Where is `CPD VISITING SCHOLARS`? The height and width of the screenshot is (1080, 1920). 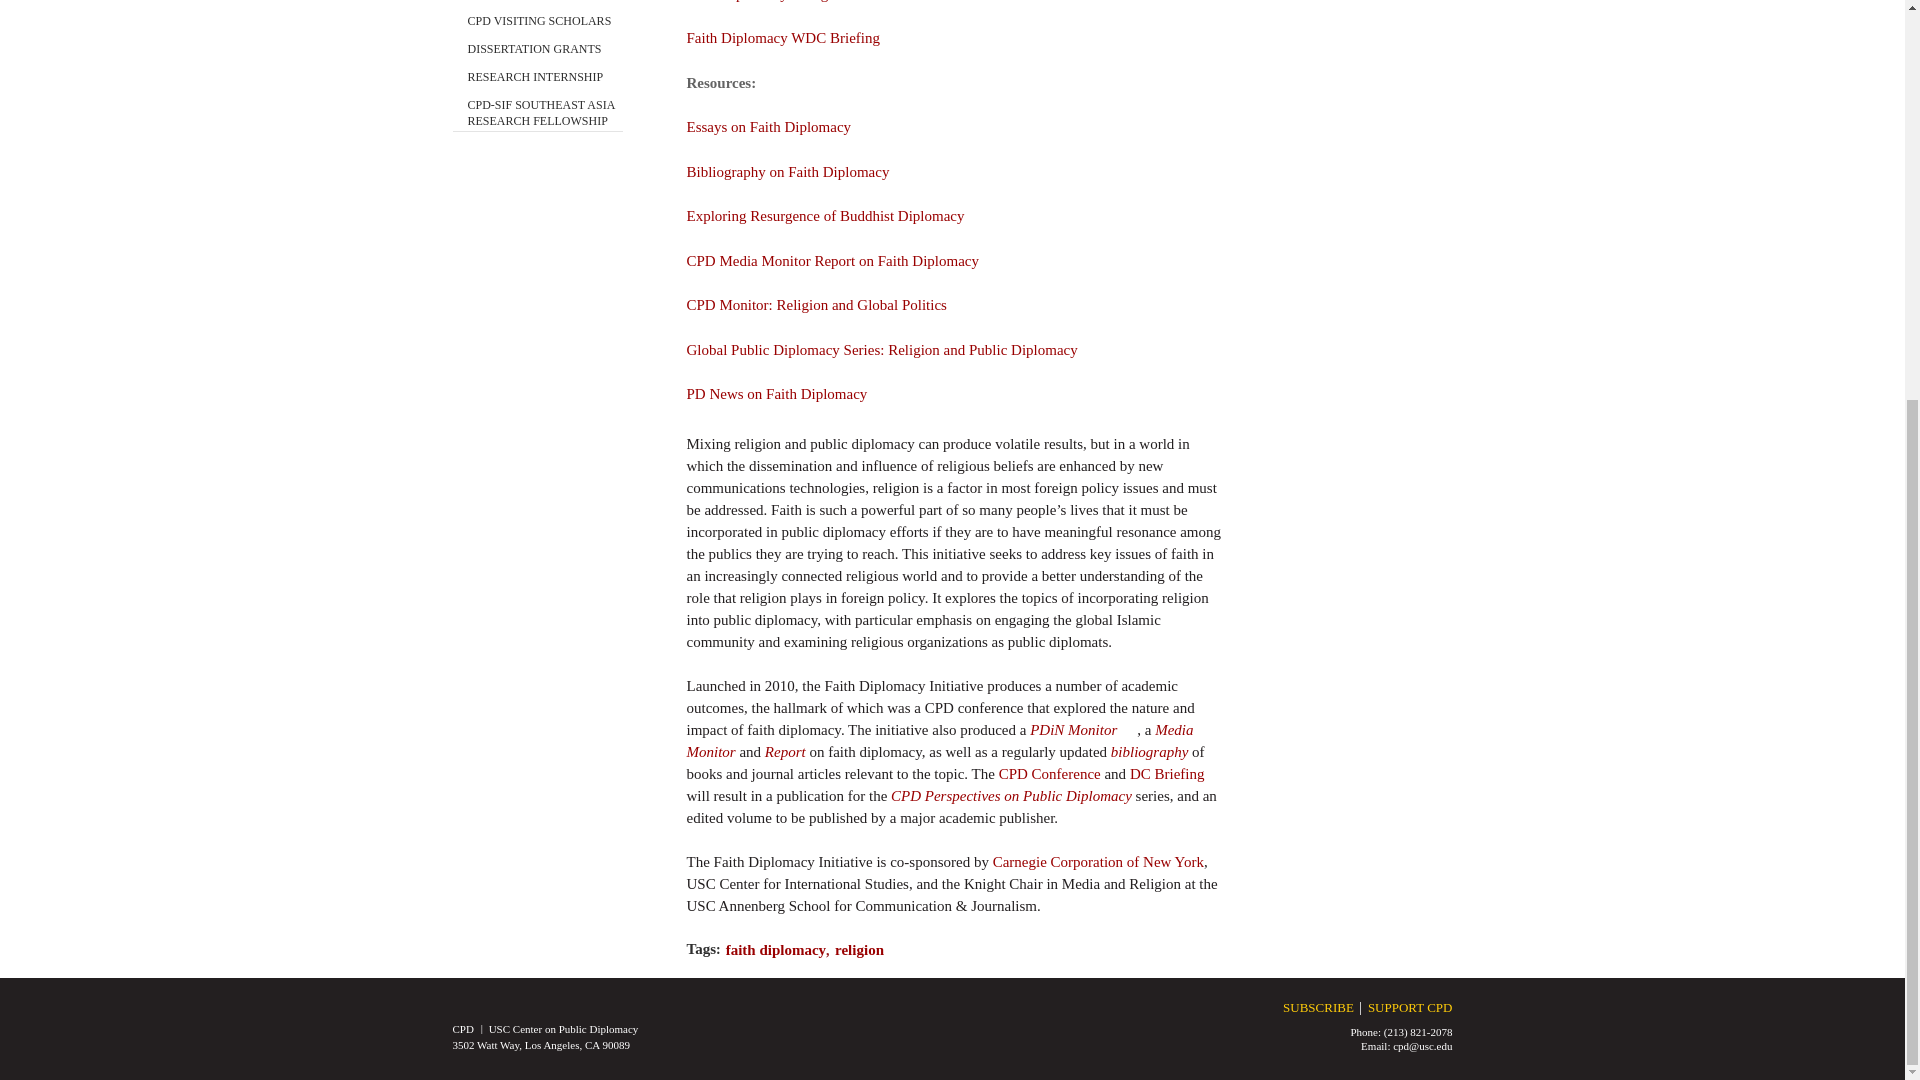 CPD VISITING SCHOLARS is located at coordinates (540, 16).